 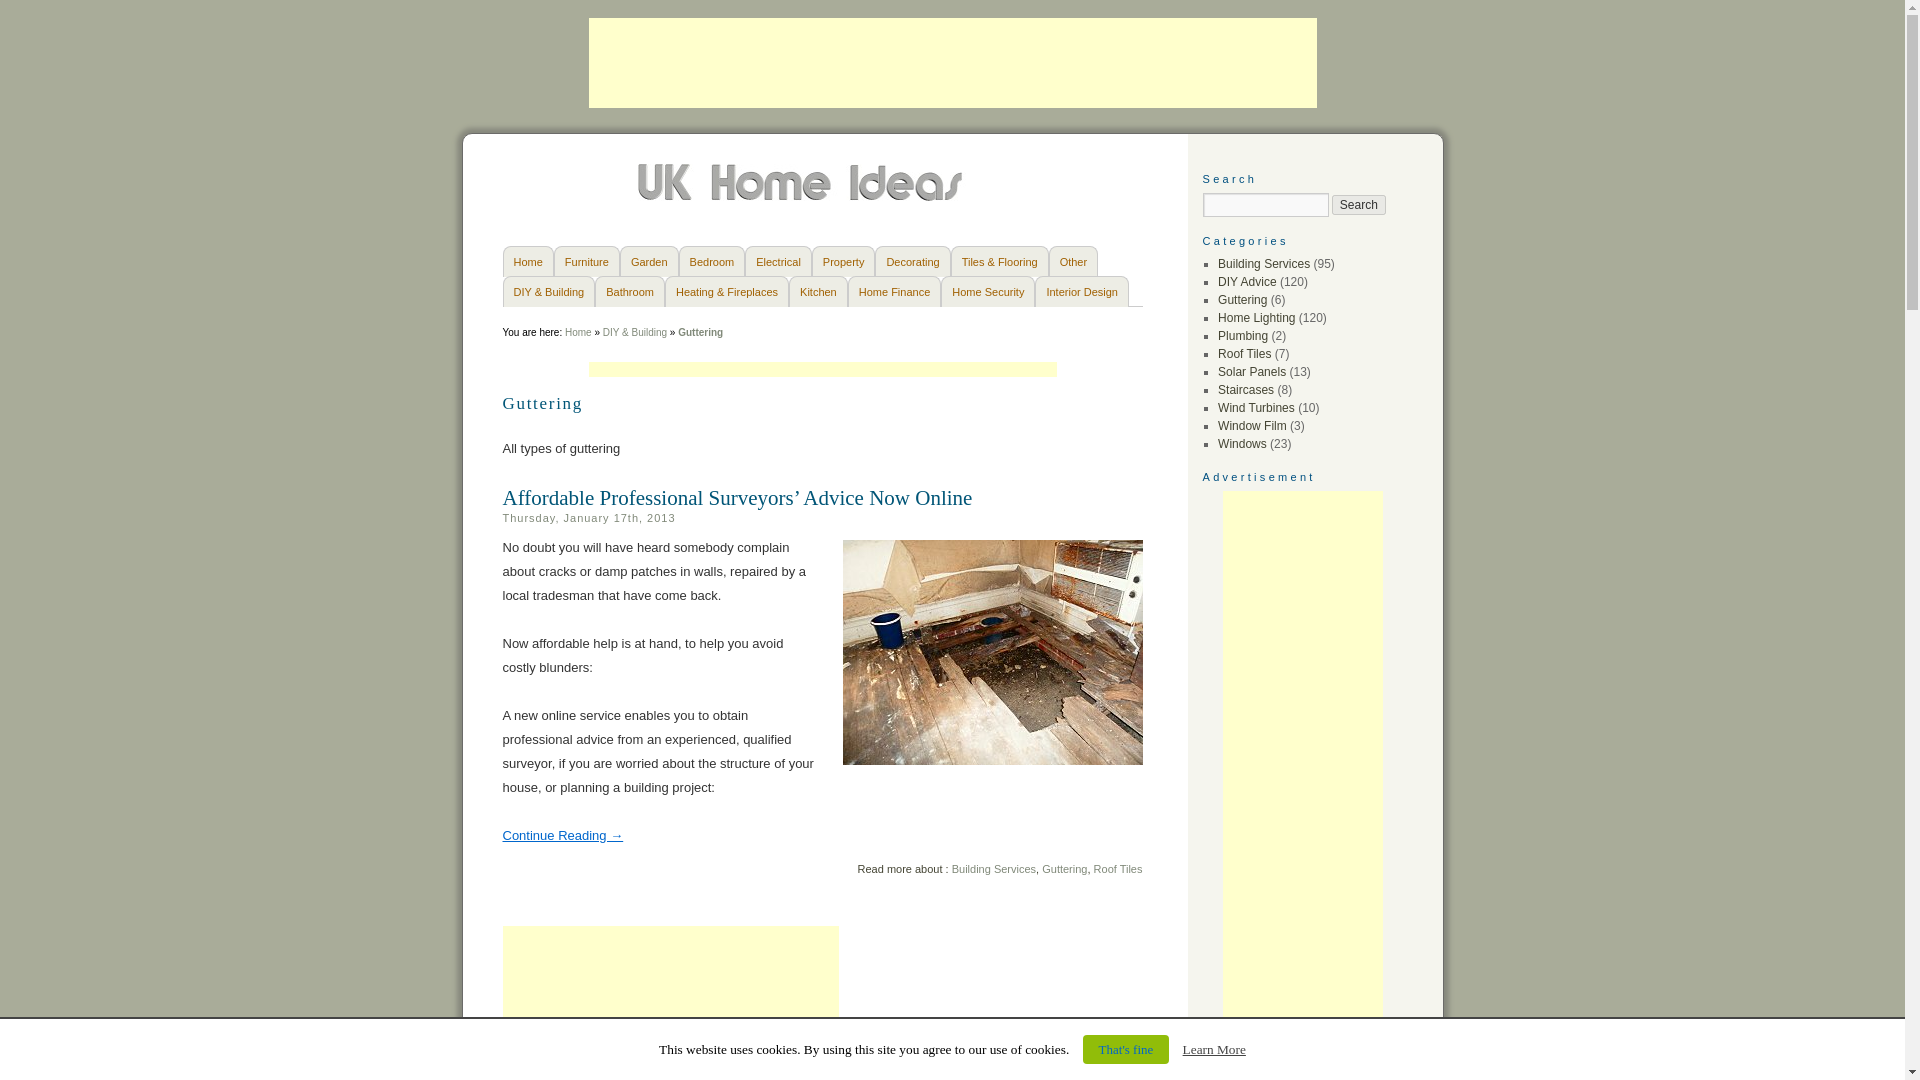 What do you see at coordinates (1073, 261) in the screenshot?
I see `Other` at bounding box center [1073, 261].